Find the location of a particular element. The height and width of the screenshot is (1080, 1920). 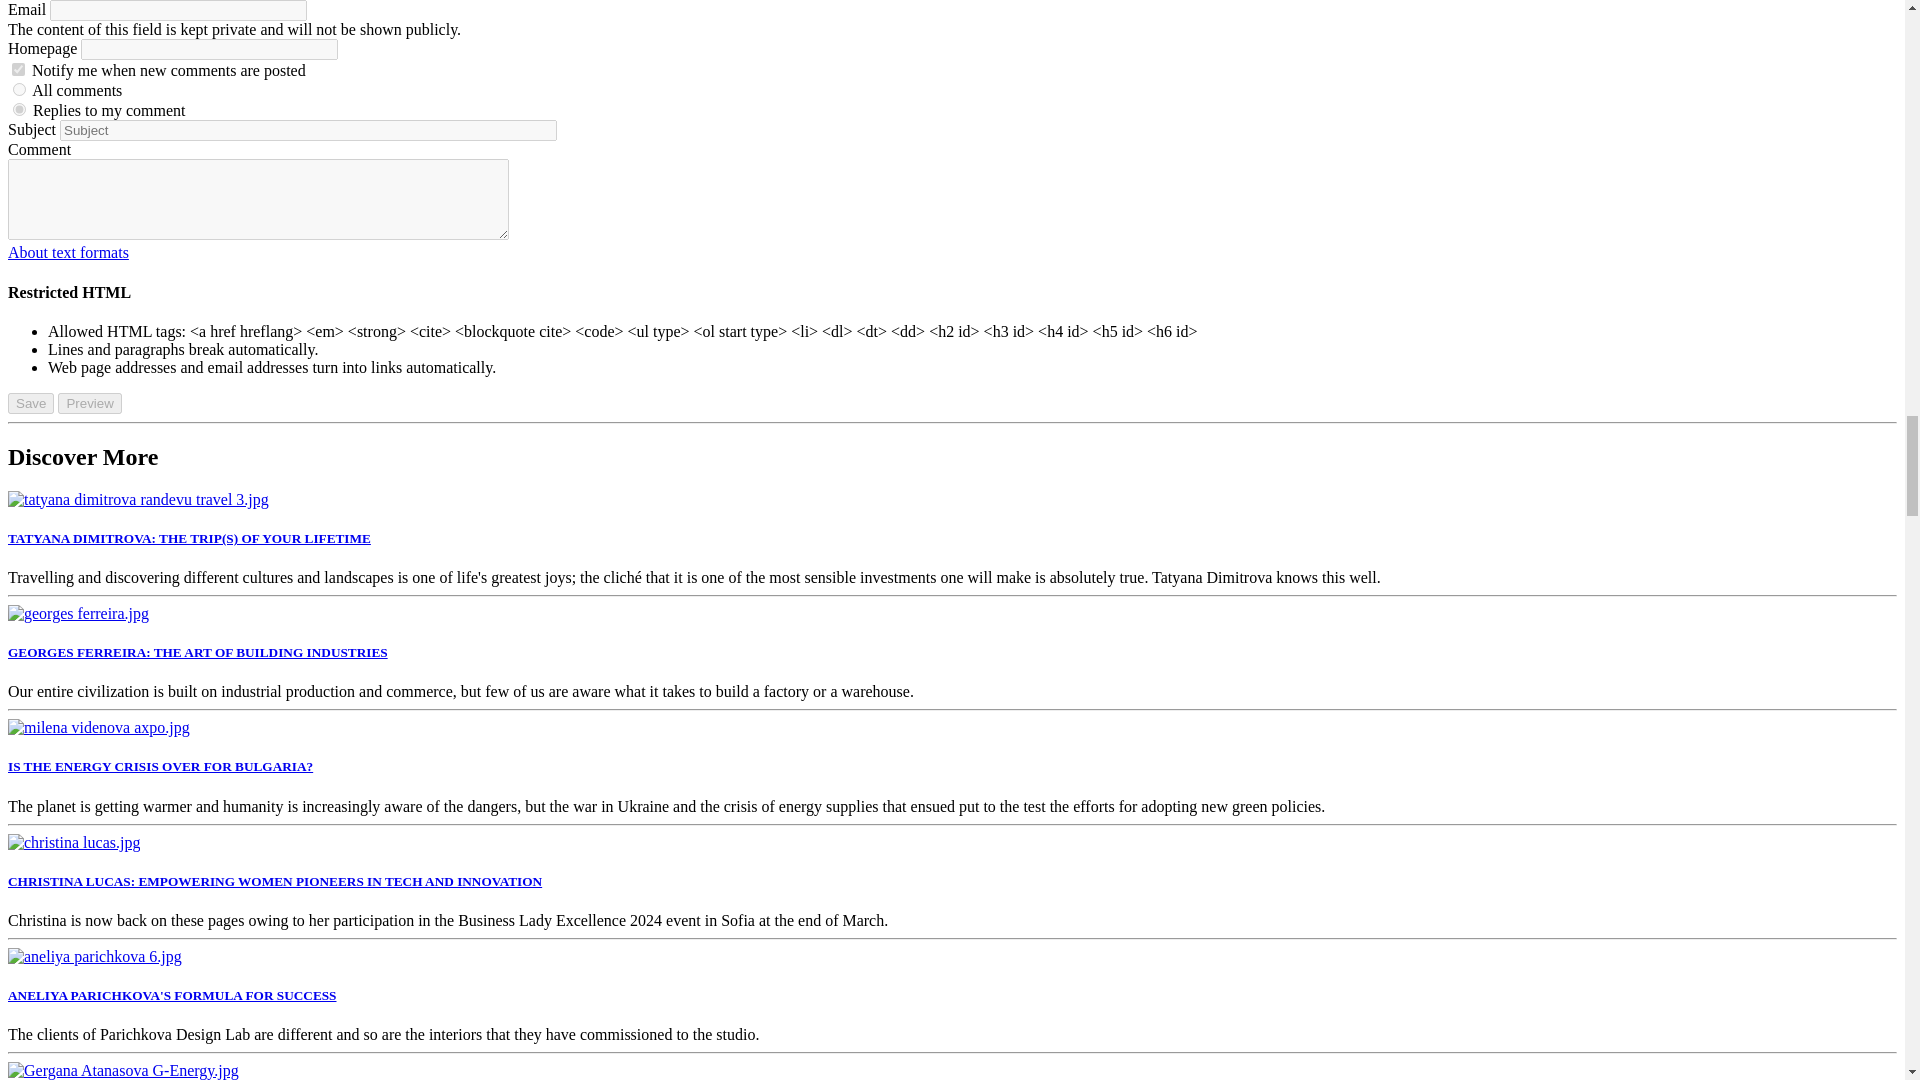

Save is located at coordinates (30, 403).